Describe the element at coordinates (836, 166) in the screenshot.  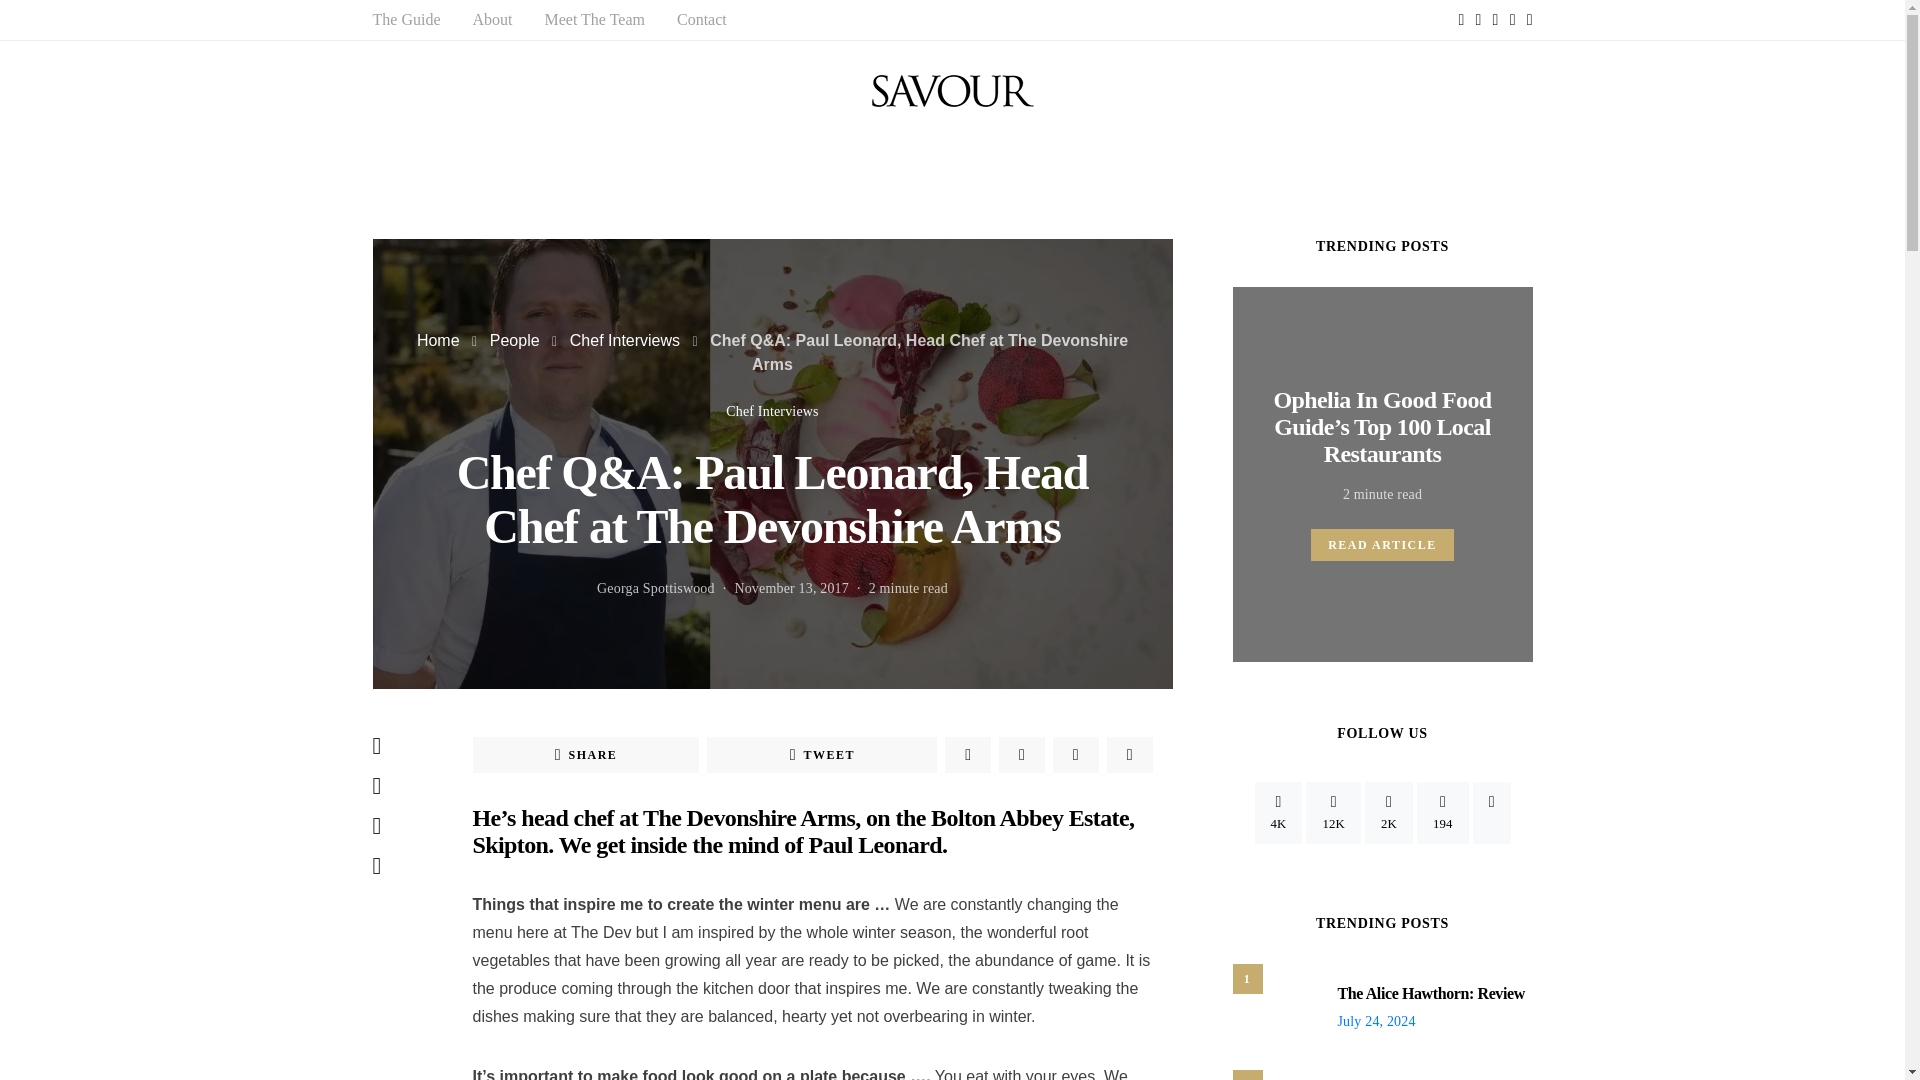
I see `PEOPLE` at that location.